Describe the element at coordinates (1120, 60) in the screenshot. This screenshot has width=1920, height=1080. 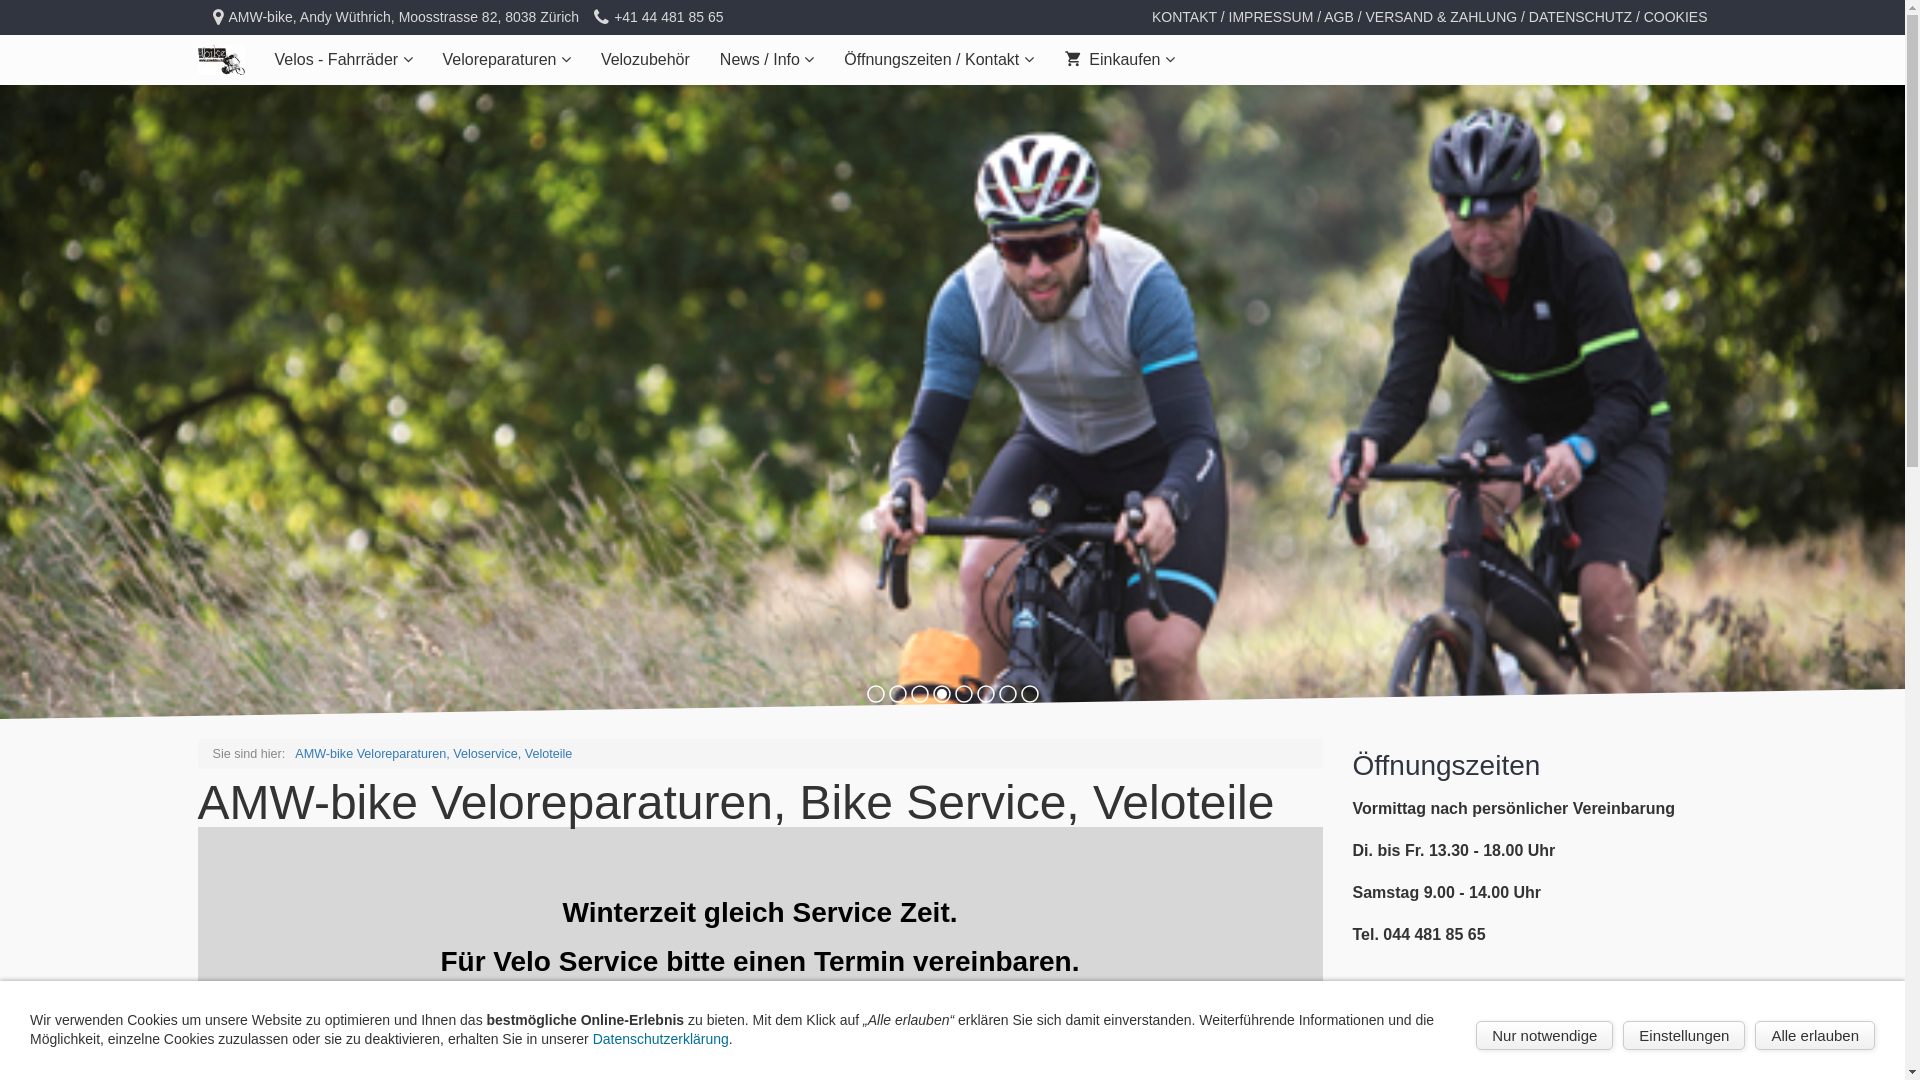
I see `Einkaufen` at that location.